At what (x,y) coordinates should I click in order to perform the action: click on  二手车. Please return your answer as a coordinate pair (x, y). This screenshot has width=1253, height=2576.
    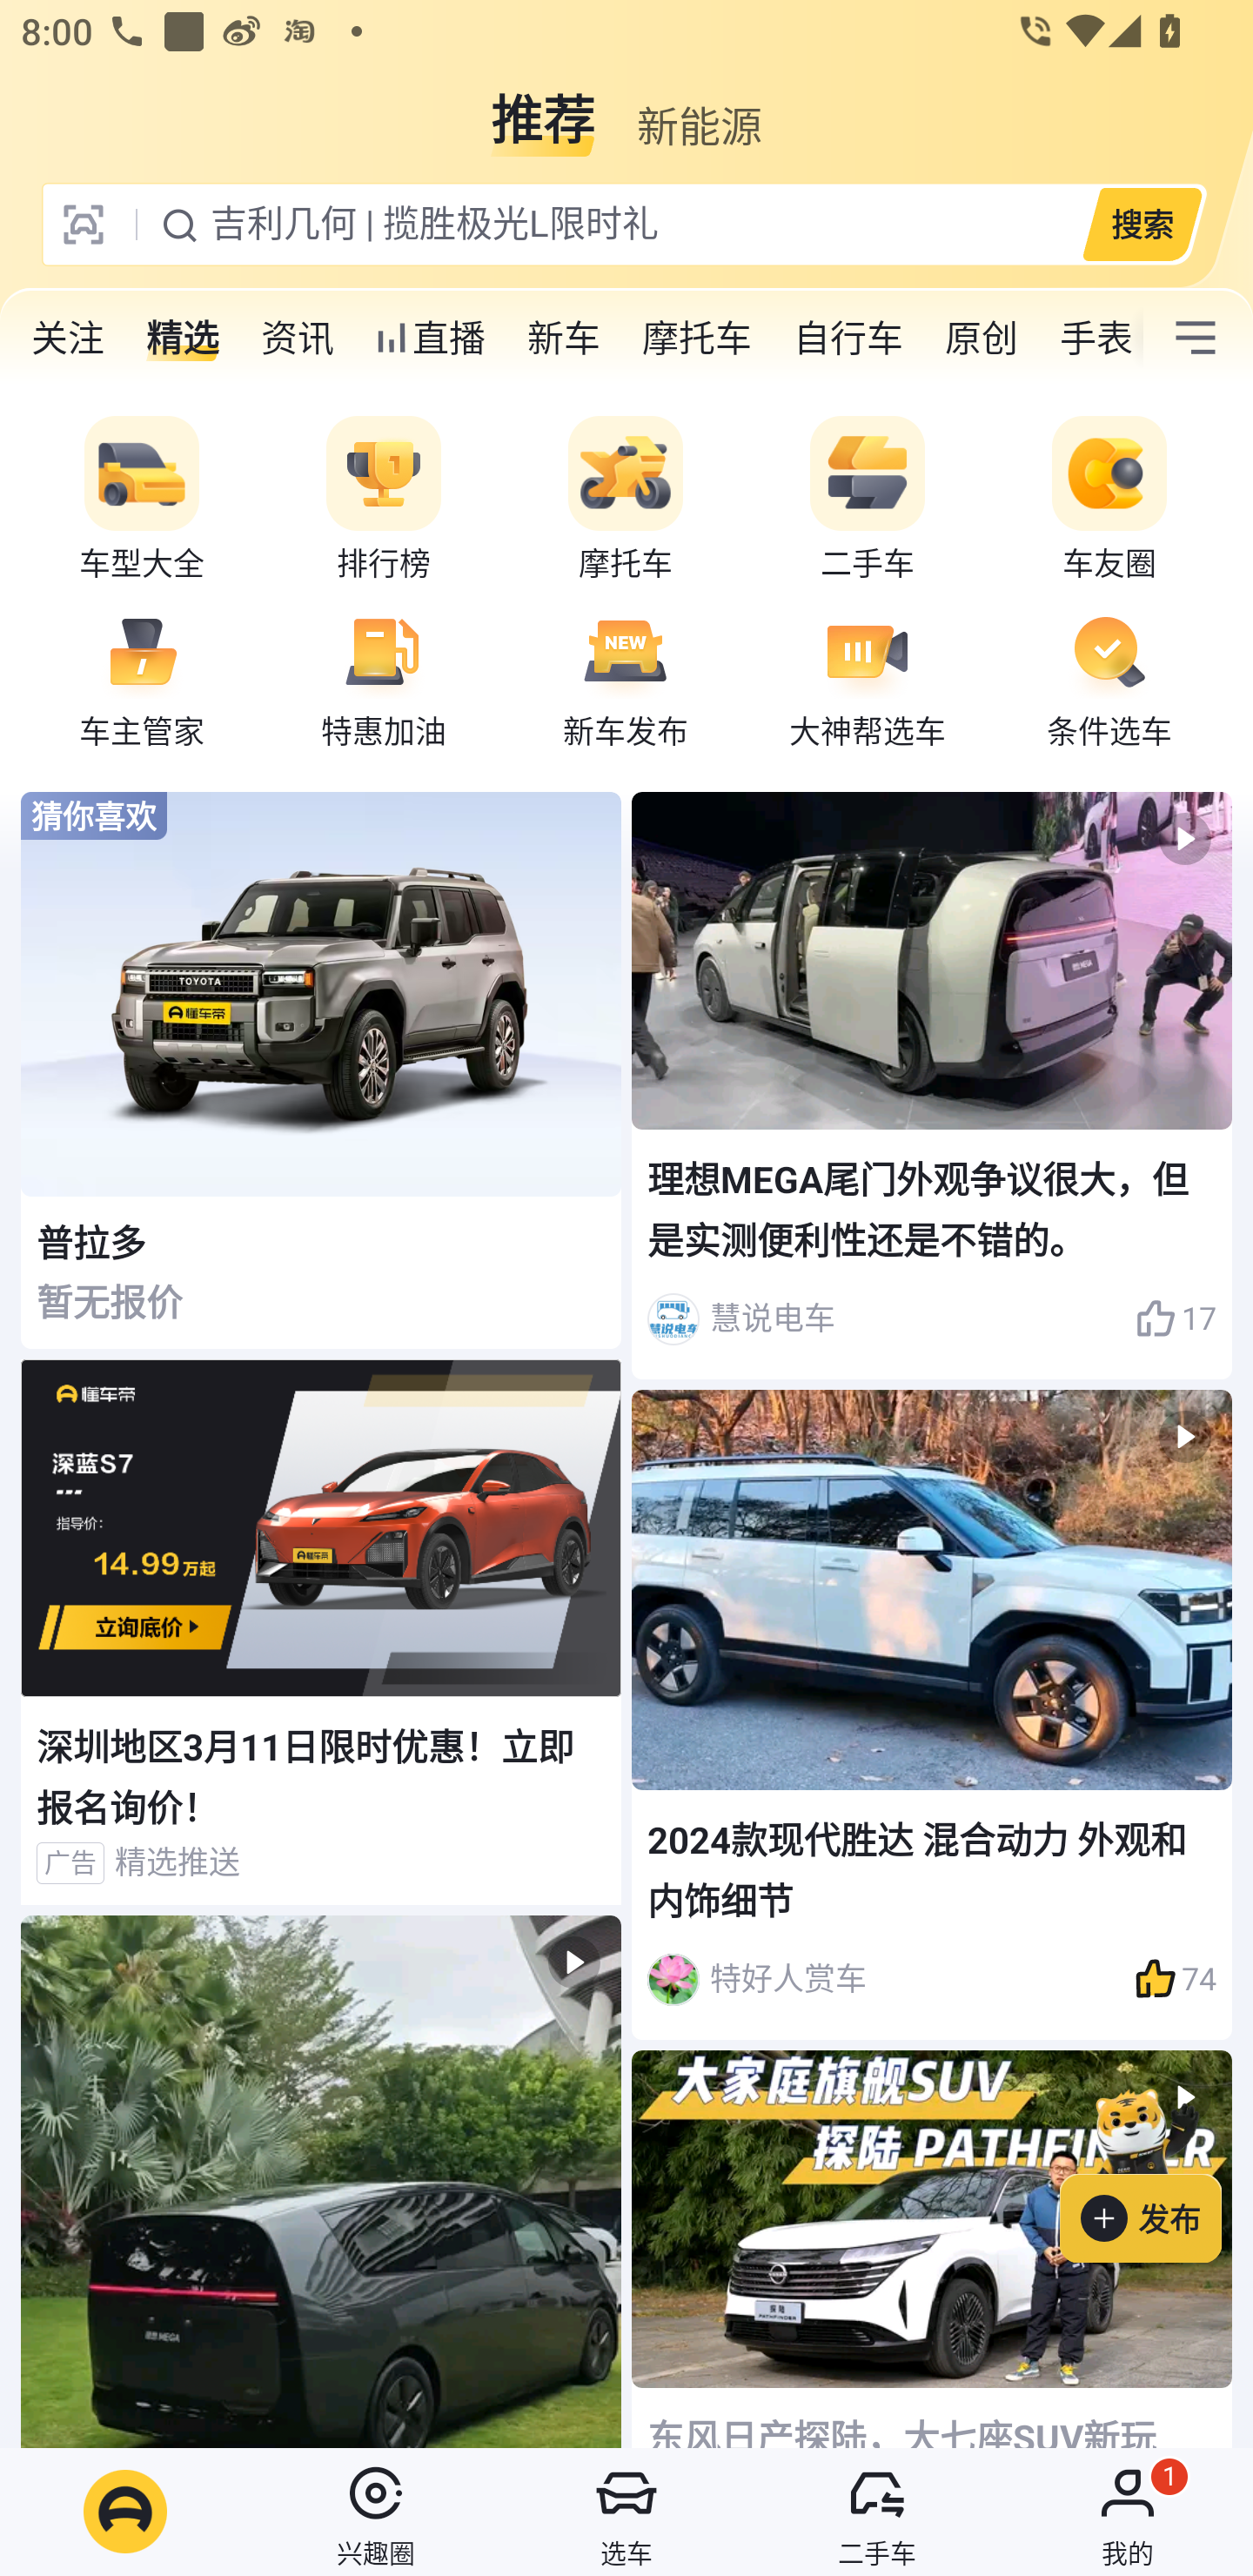
    Looking at the image, I should click on (877, 2512).